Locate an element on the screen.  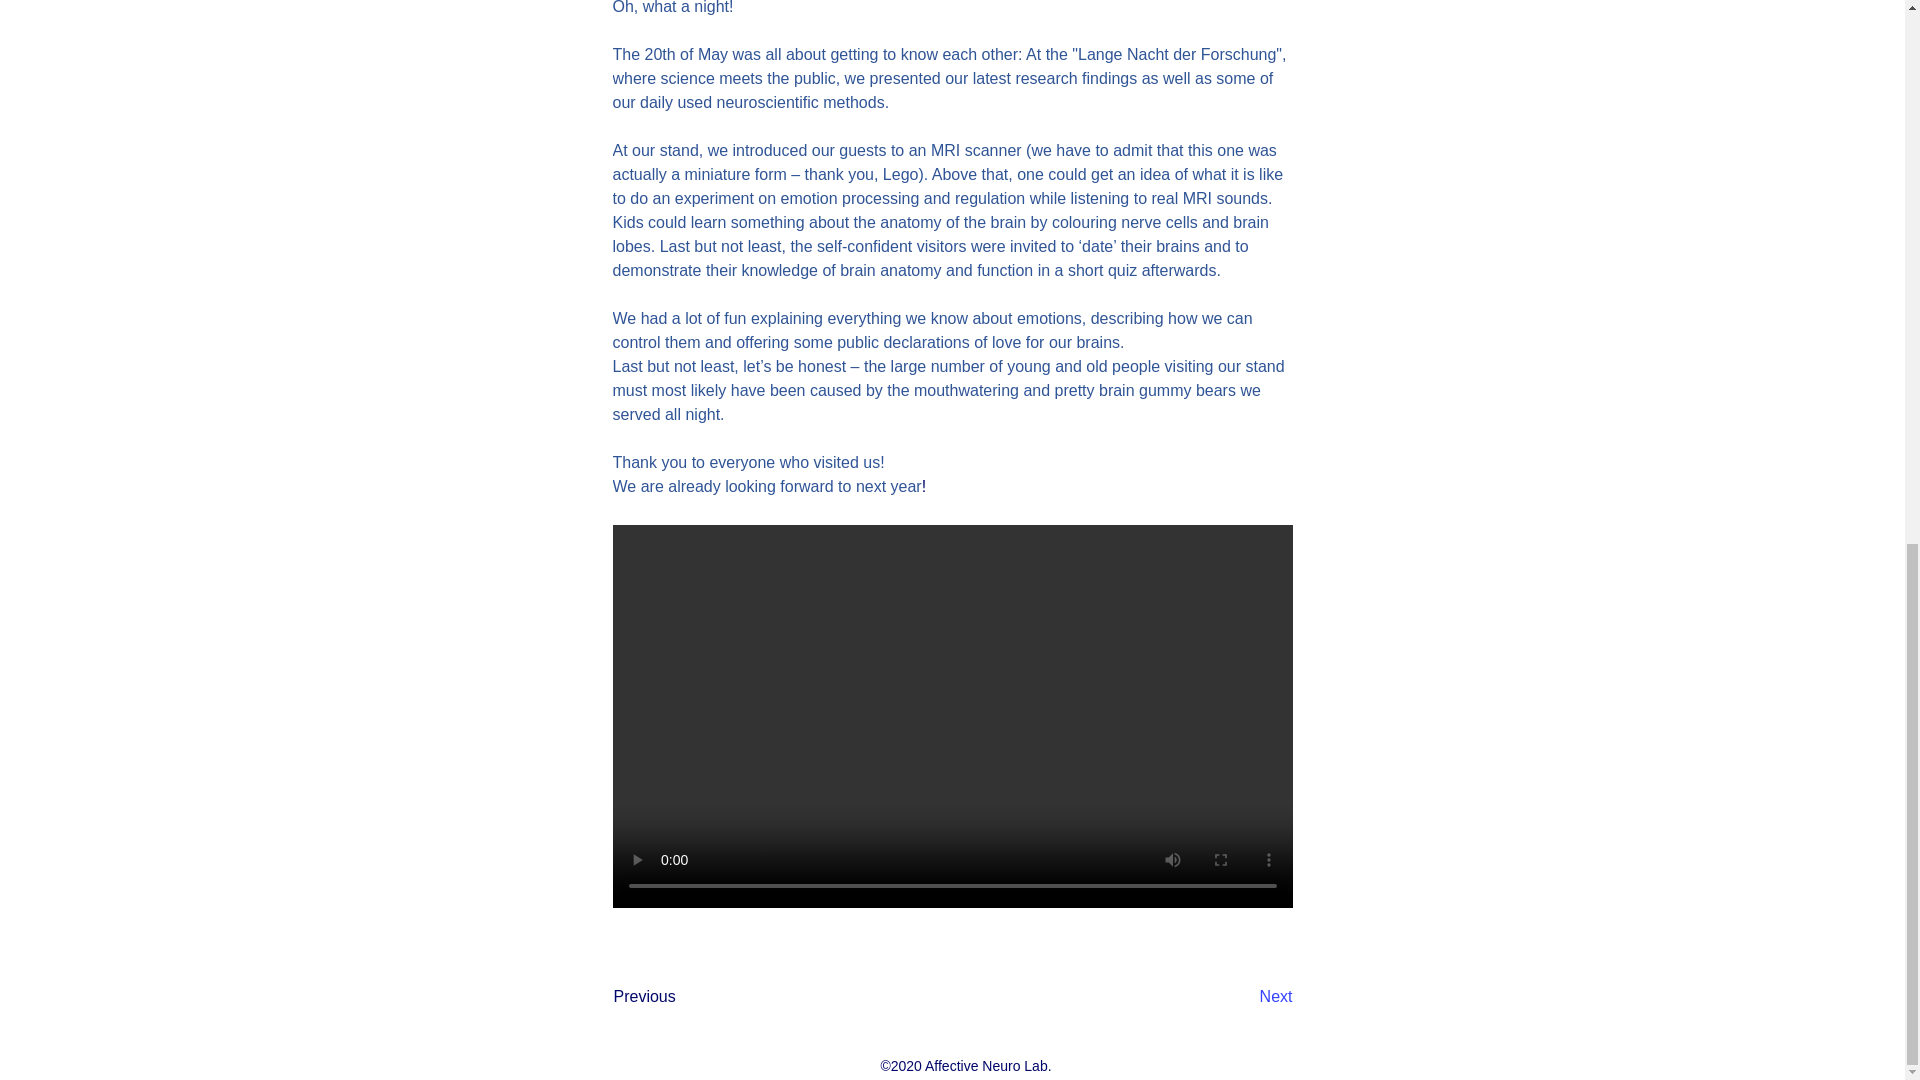
Lange Nacht der Forschung is located at coordinates (1176, 54).